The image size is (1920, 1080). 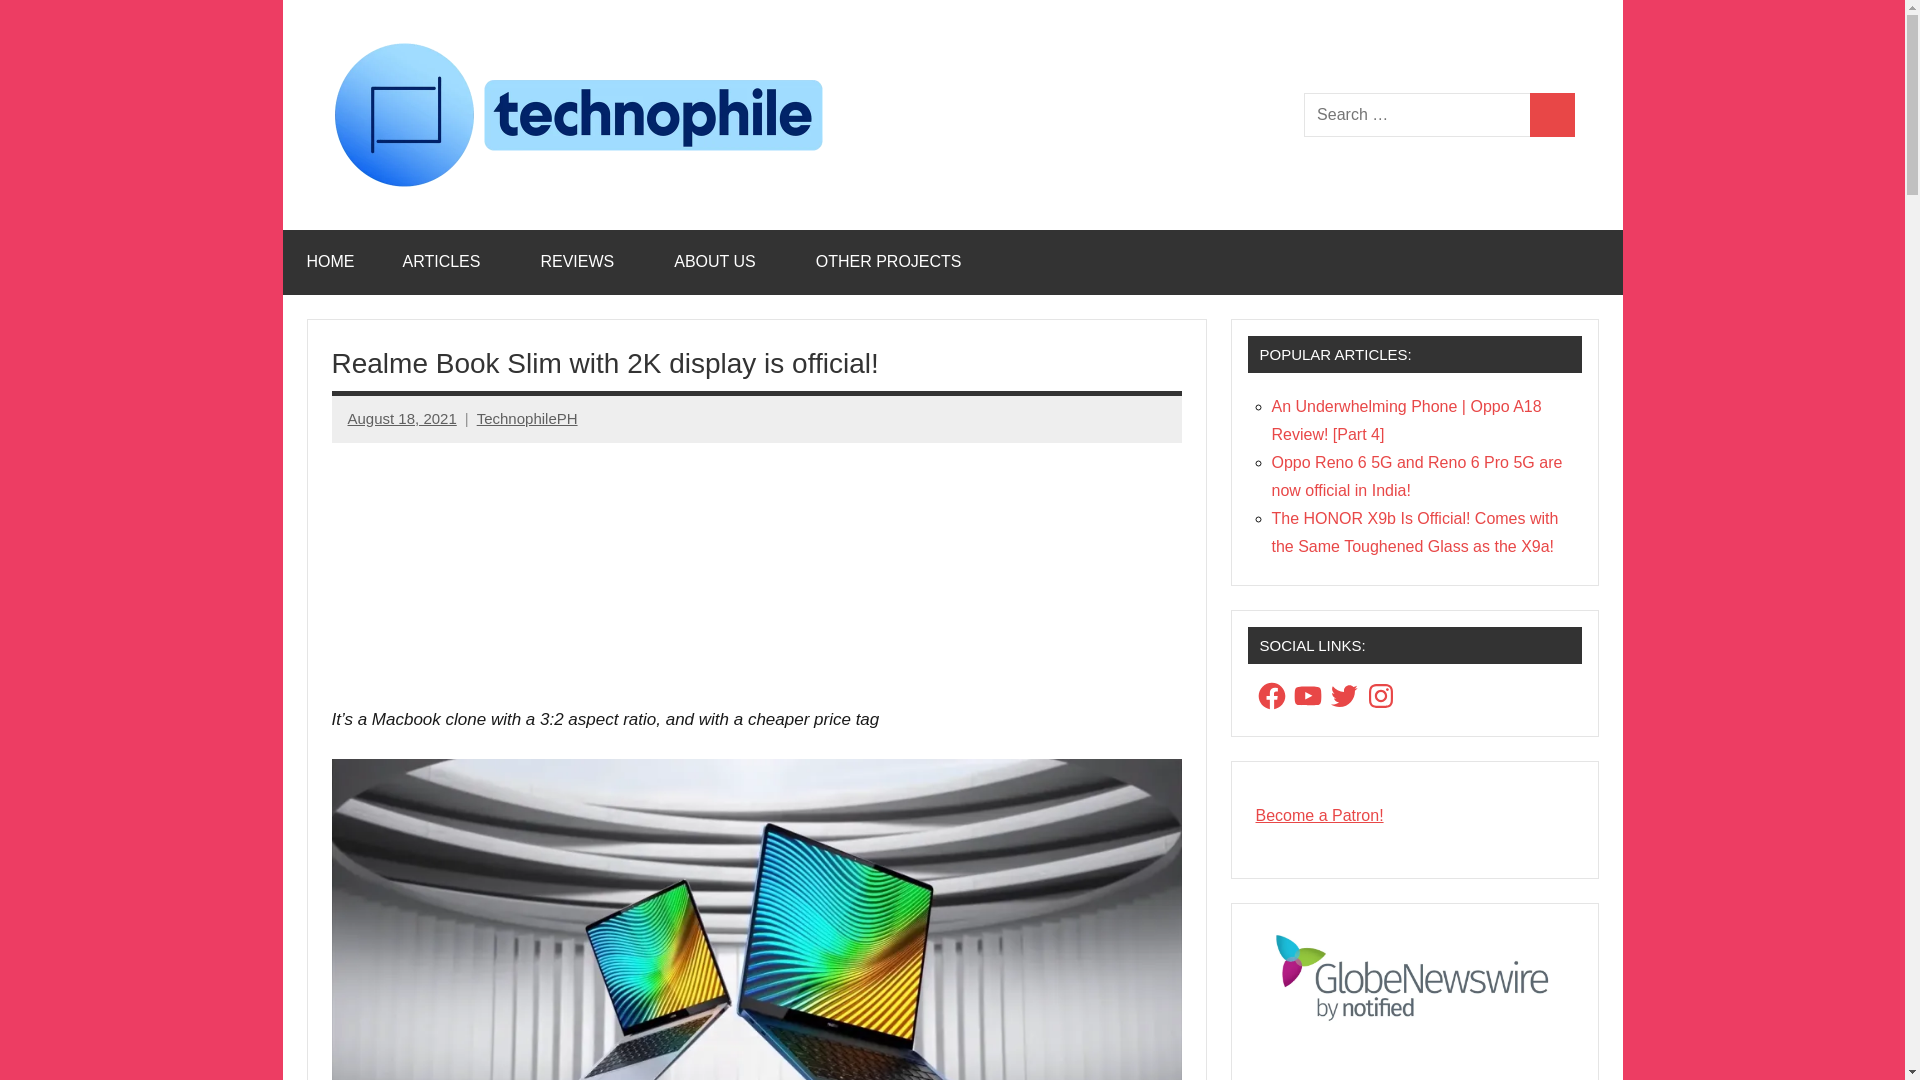 I want to click on Search for:, so click(x=1416, y=115).